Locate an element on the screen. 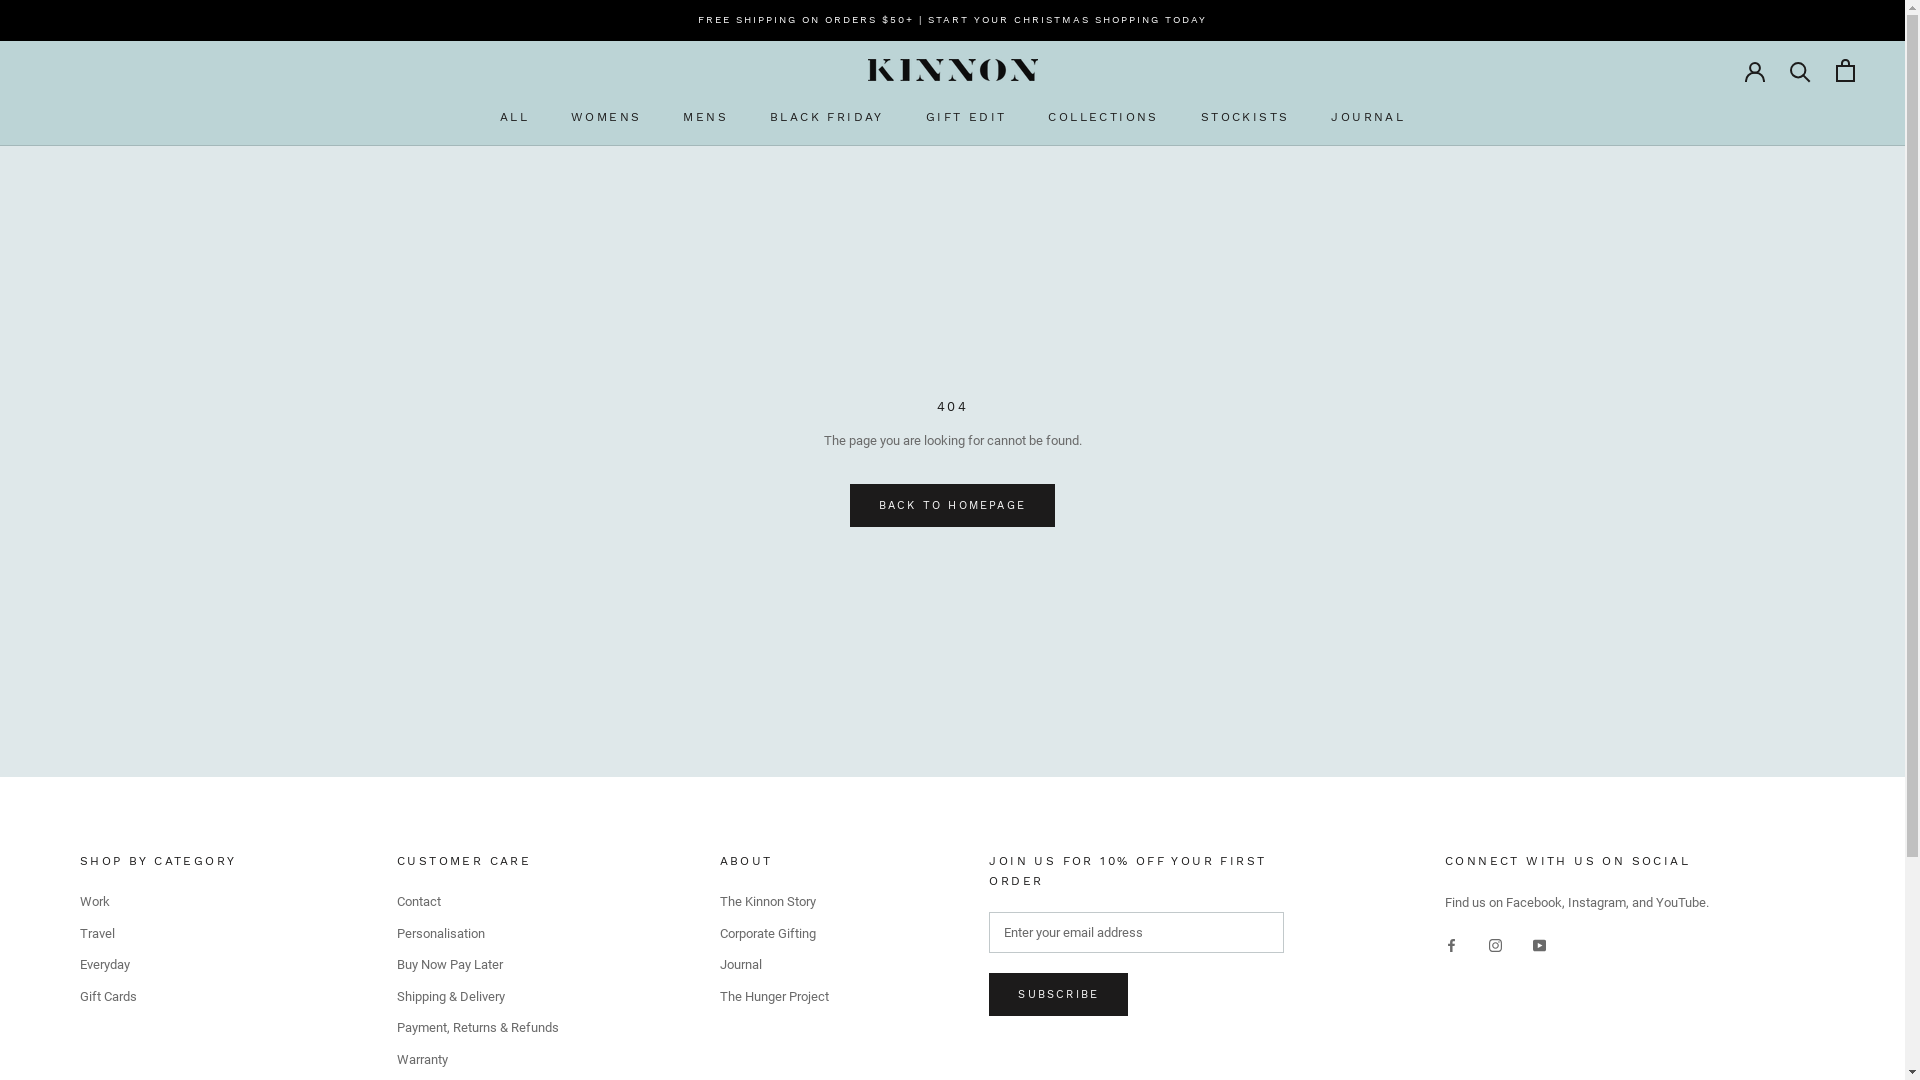  Personalisation is located at coordinates (478, 934).